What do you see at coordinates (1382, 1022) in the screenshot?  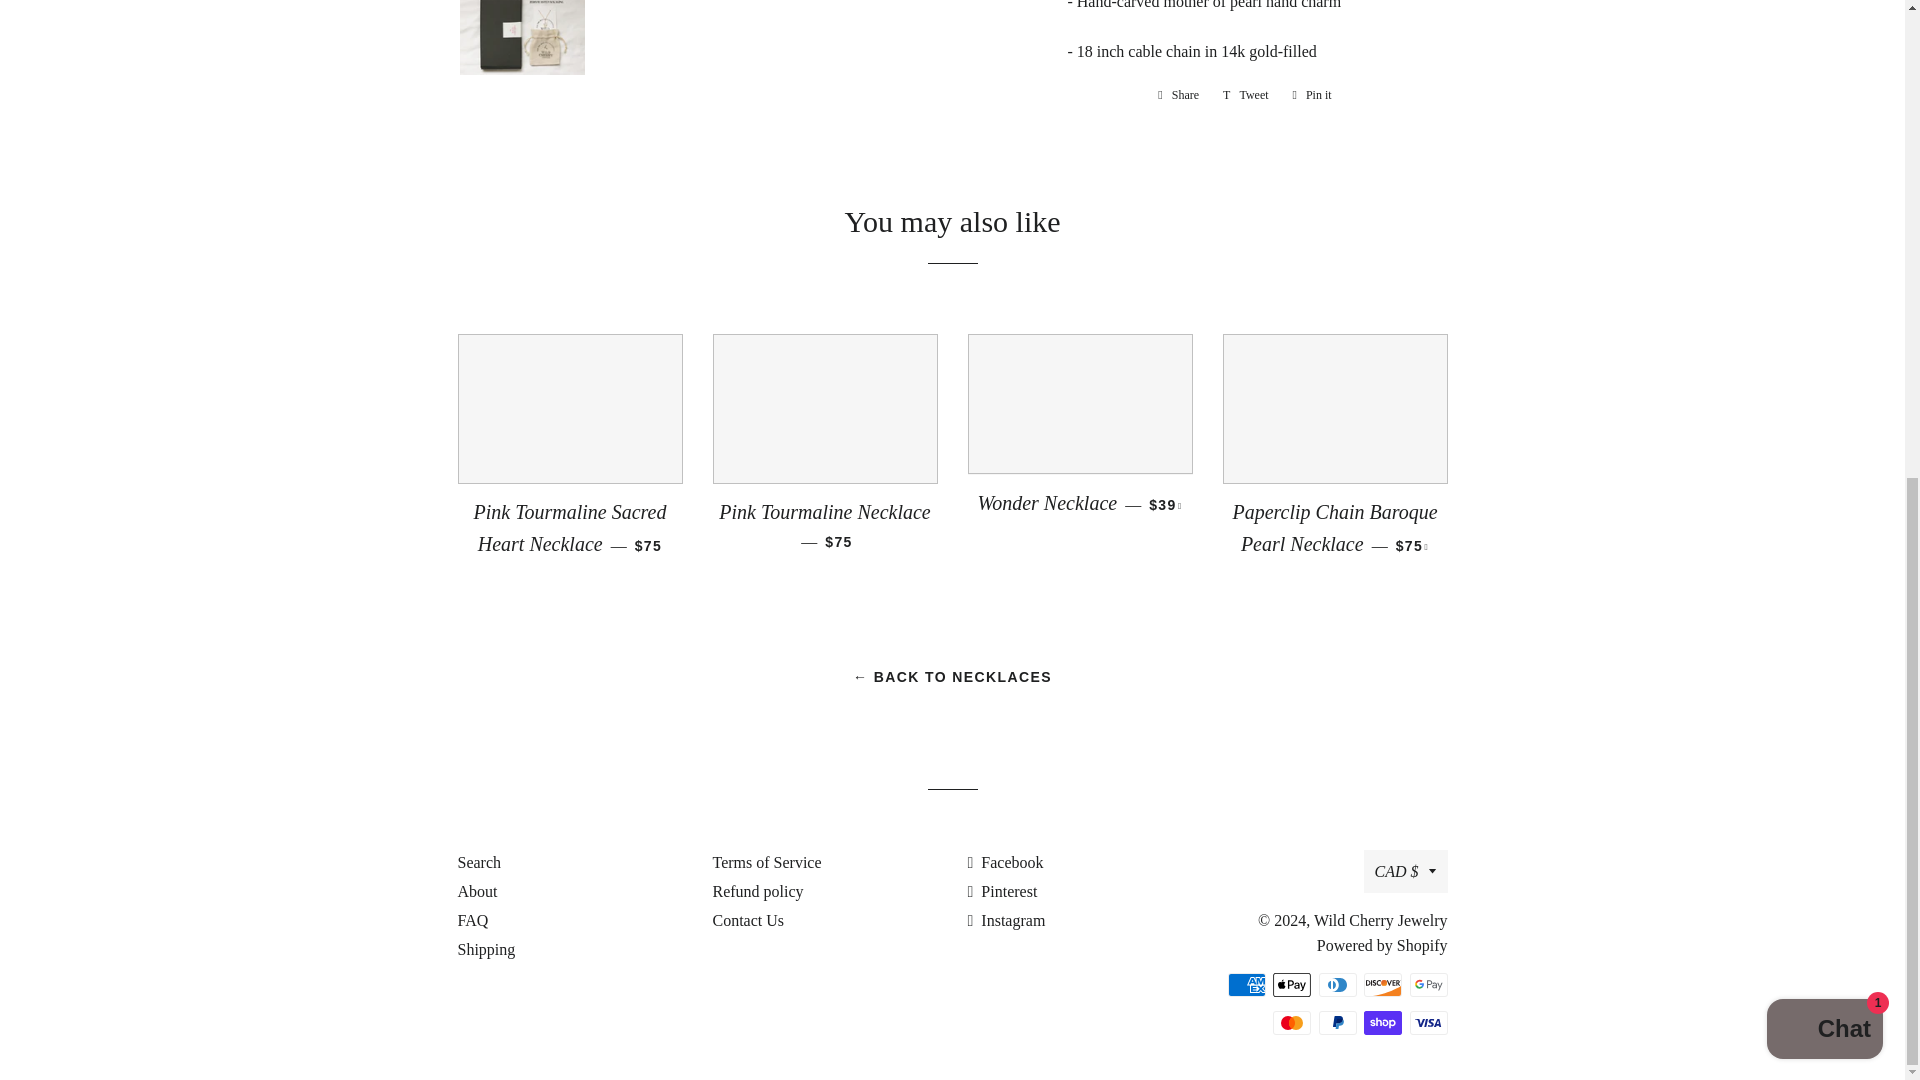 I see `Shop Pay` at bounding box center [1382, 1022].